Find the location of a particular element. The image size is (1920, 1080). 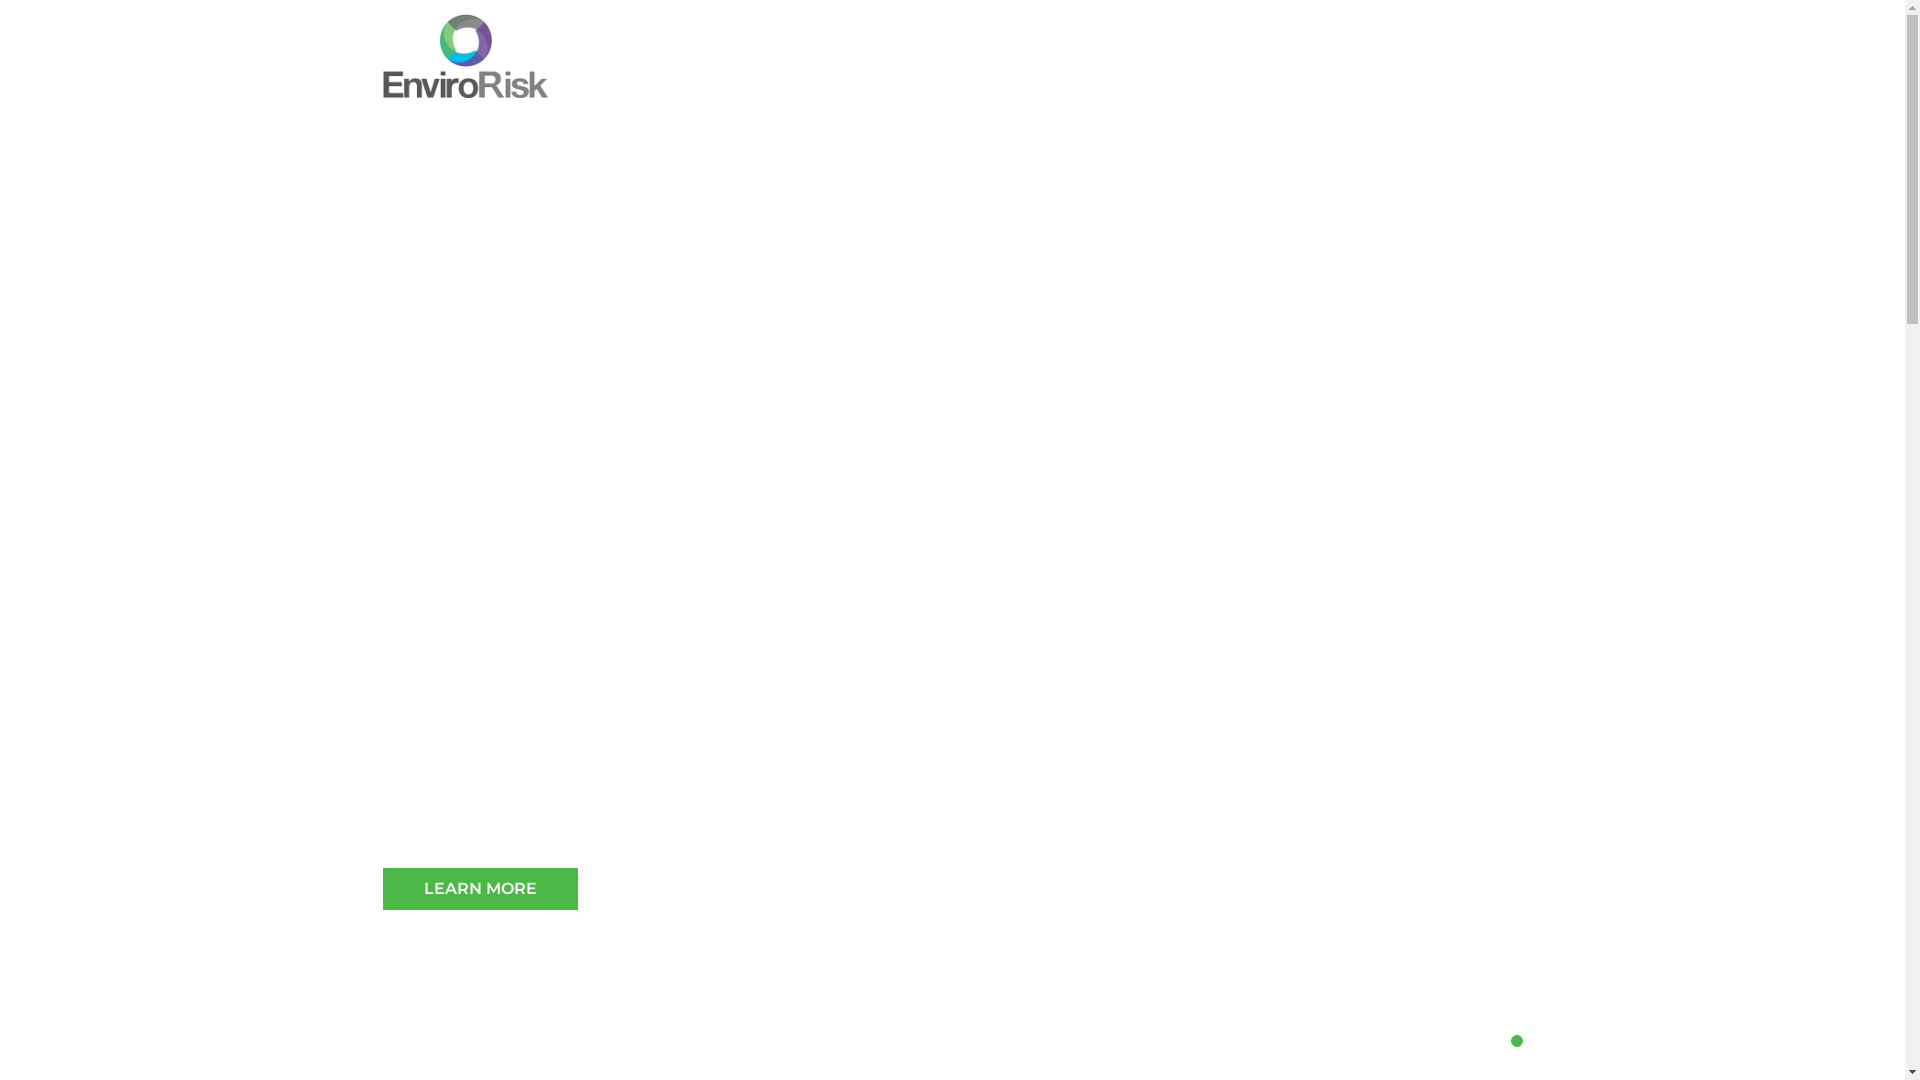

ABOUT US is located at coordinates (934, 81).